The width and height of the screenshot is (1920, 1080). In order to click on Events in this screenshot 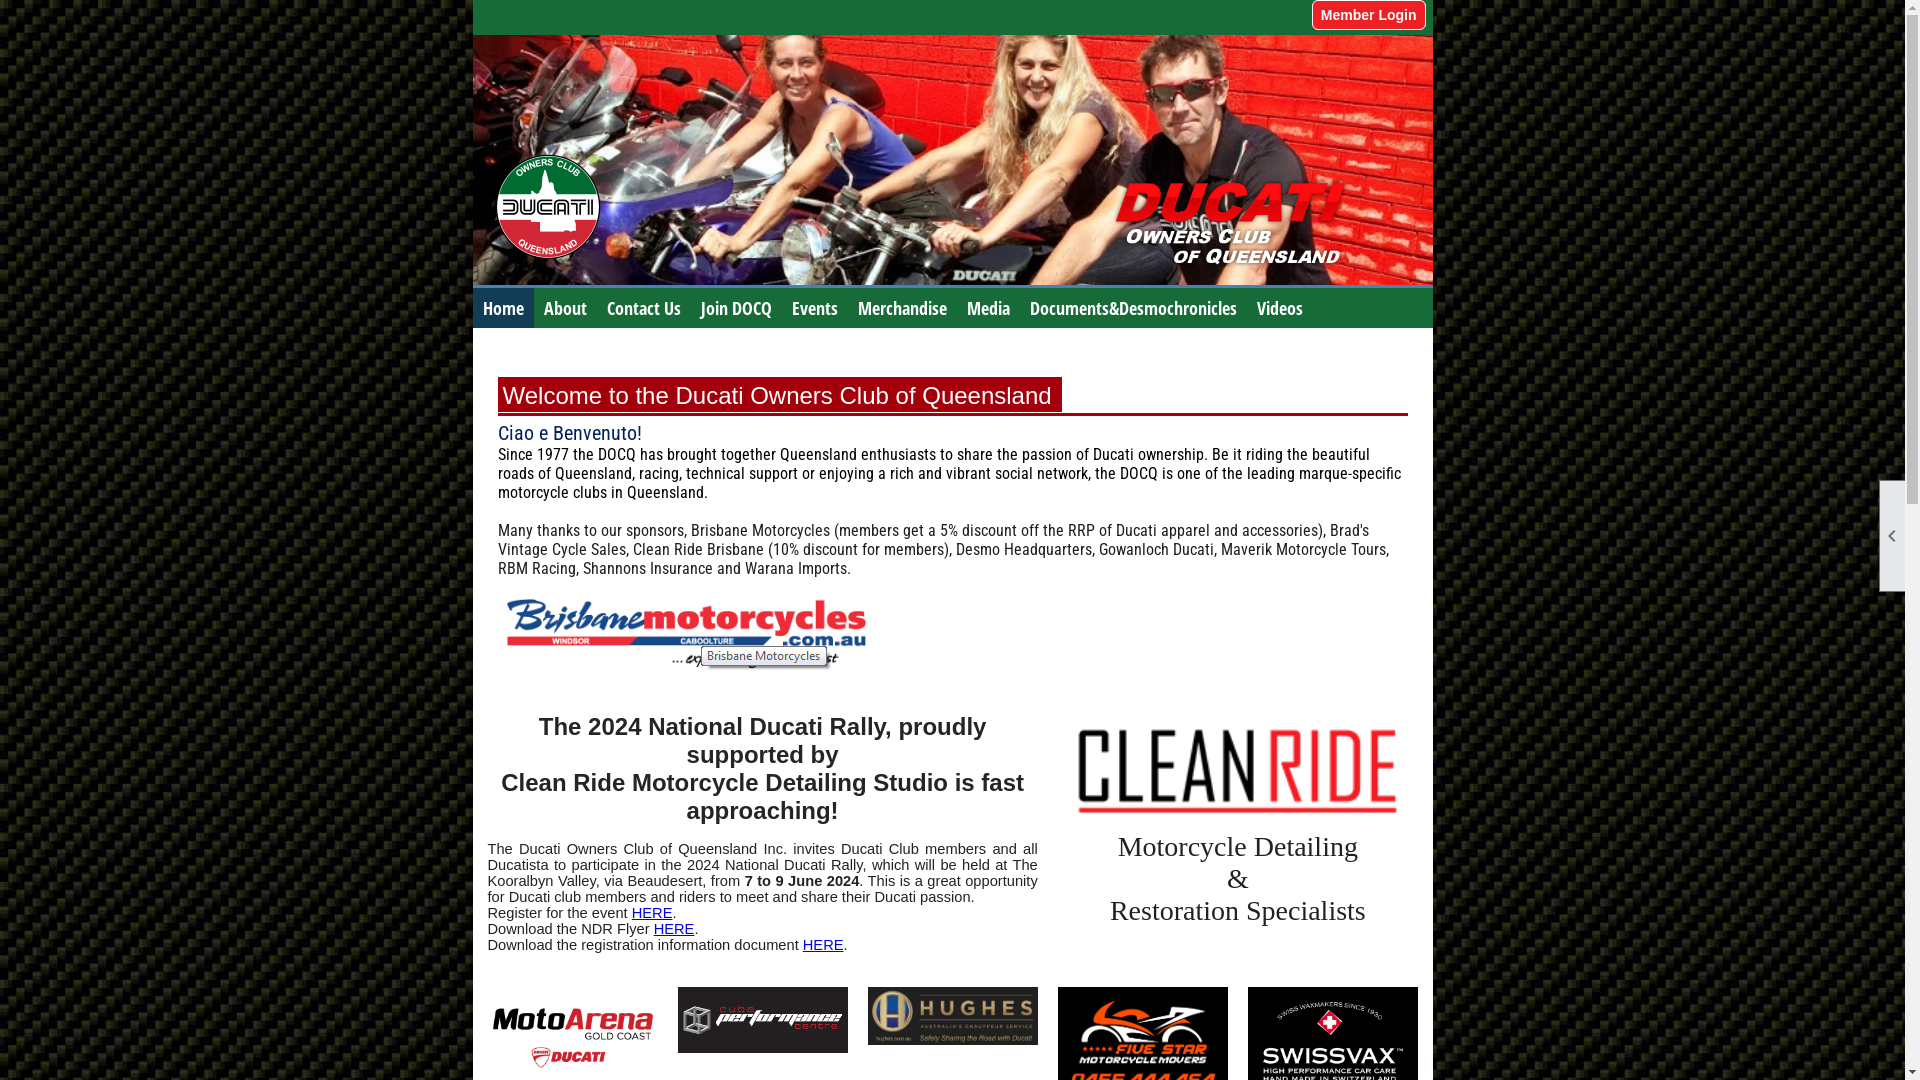, I will do `click(815, 308)`.